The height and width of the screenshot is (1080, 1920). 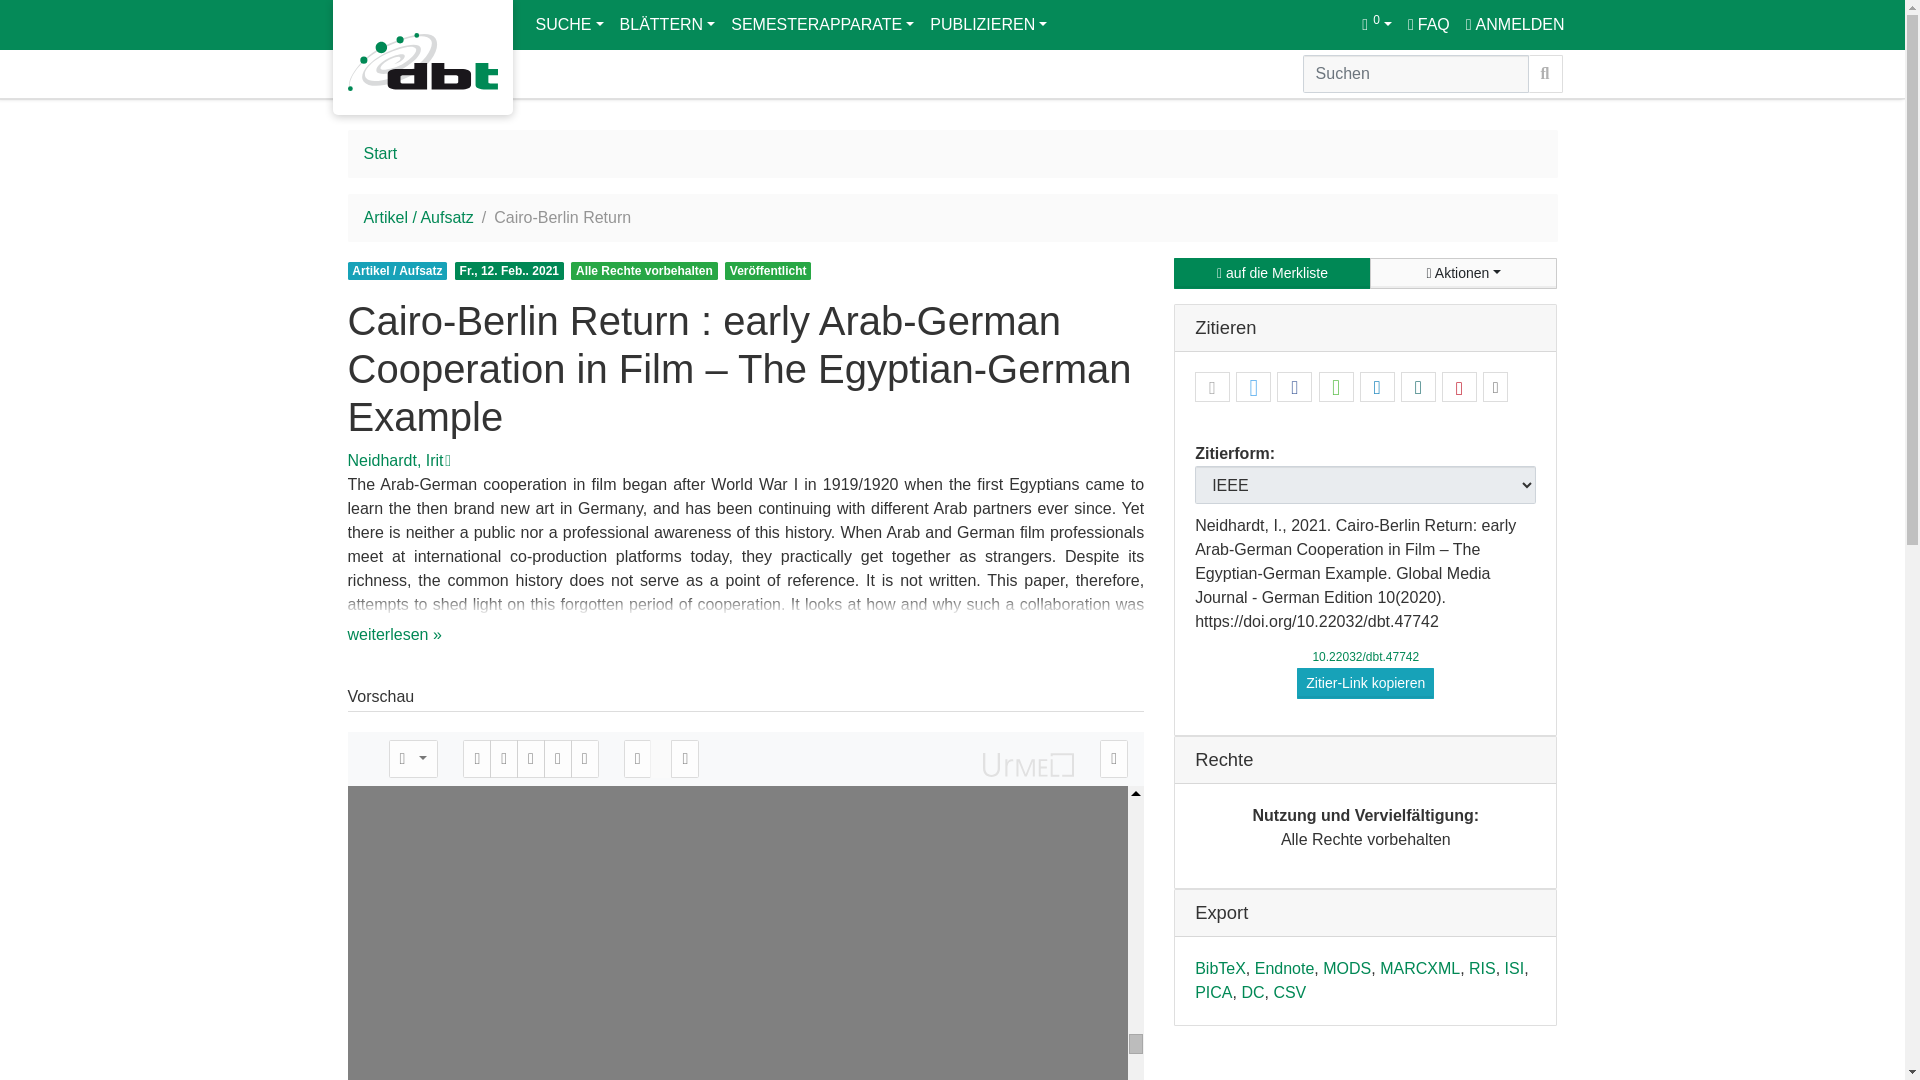 What do you see at coordinates (1514, 24) in the screenshot?
I see `ANMELDEN` at bounding box center [1514, 24].